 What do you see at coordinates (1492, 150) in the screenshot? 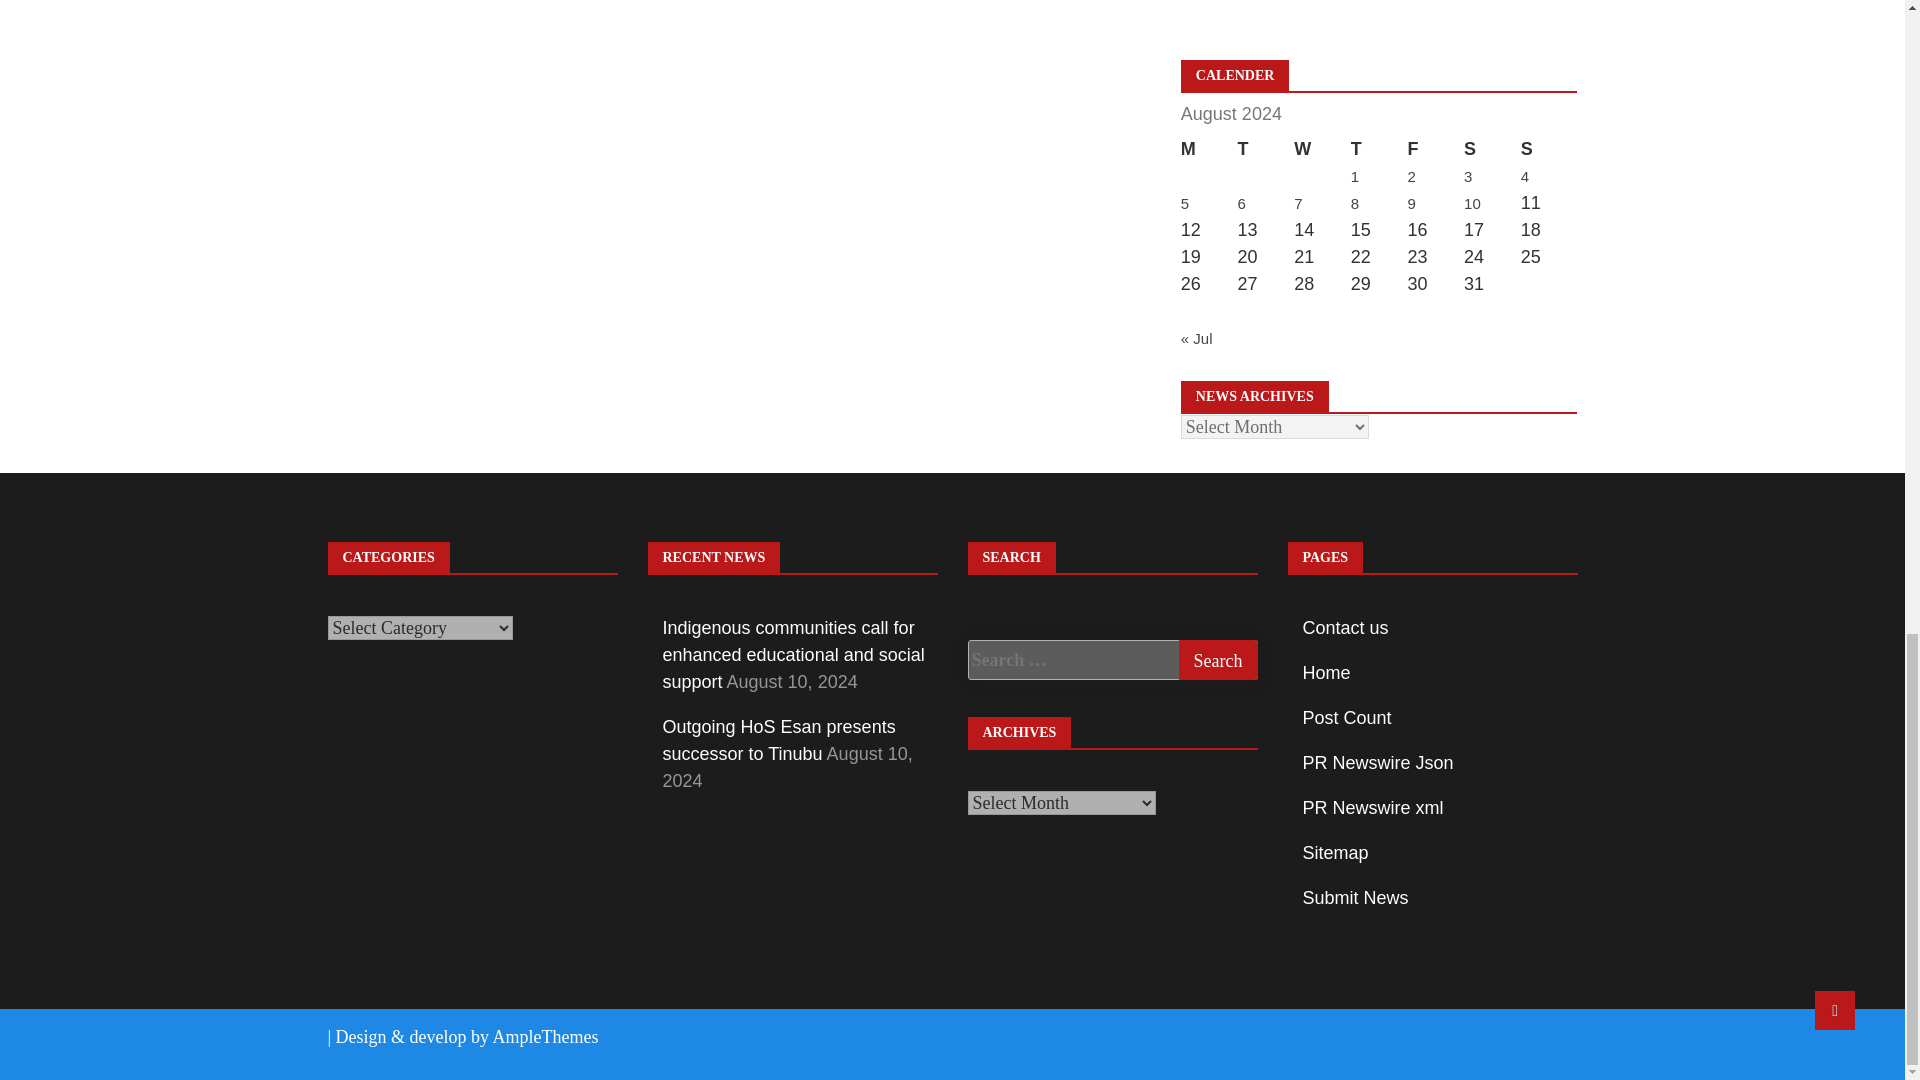
I see `Saturday` at bounding box center [1492, 150].